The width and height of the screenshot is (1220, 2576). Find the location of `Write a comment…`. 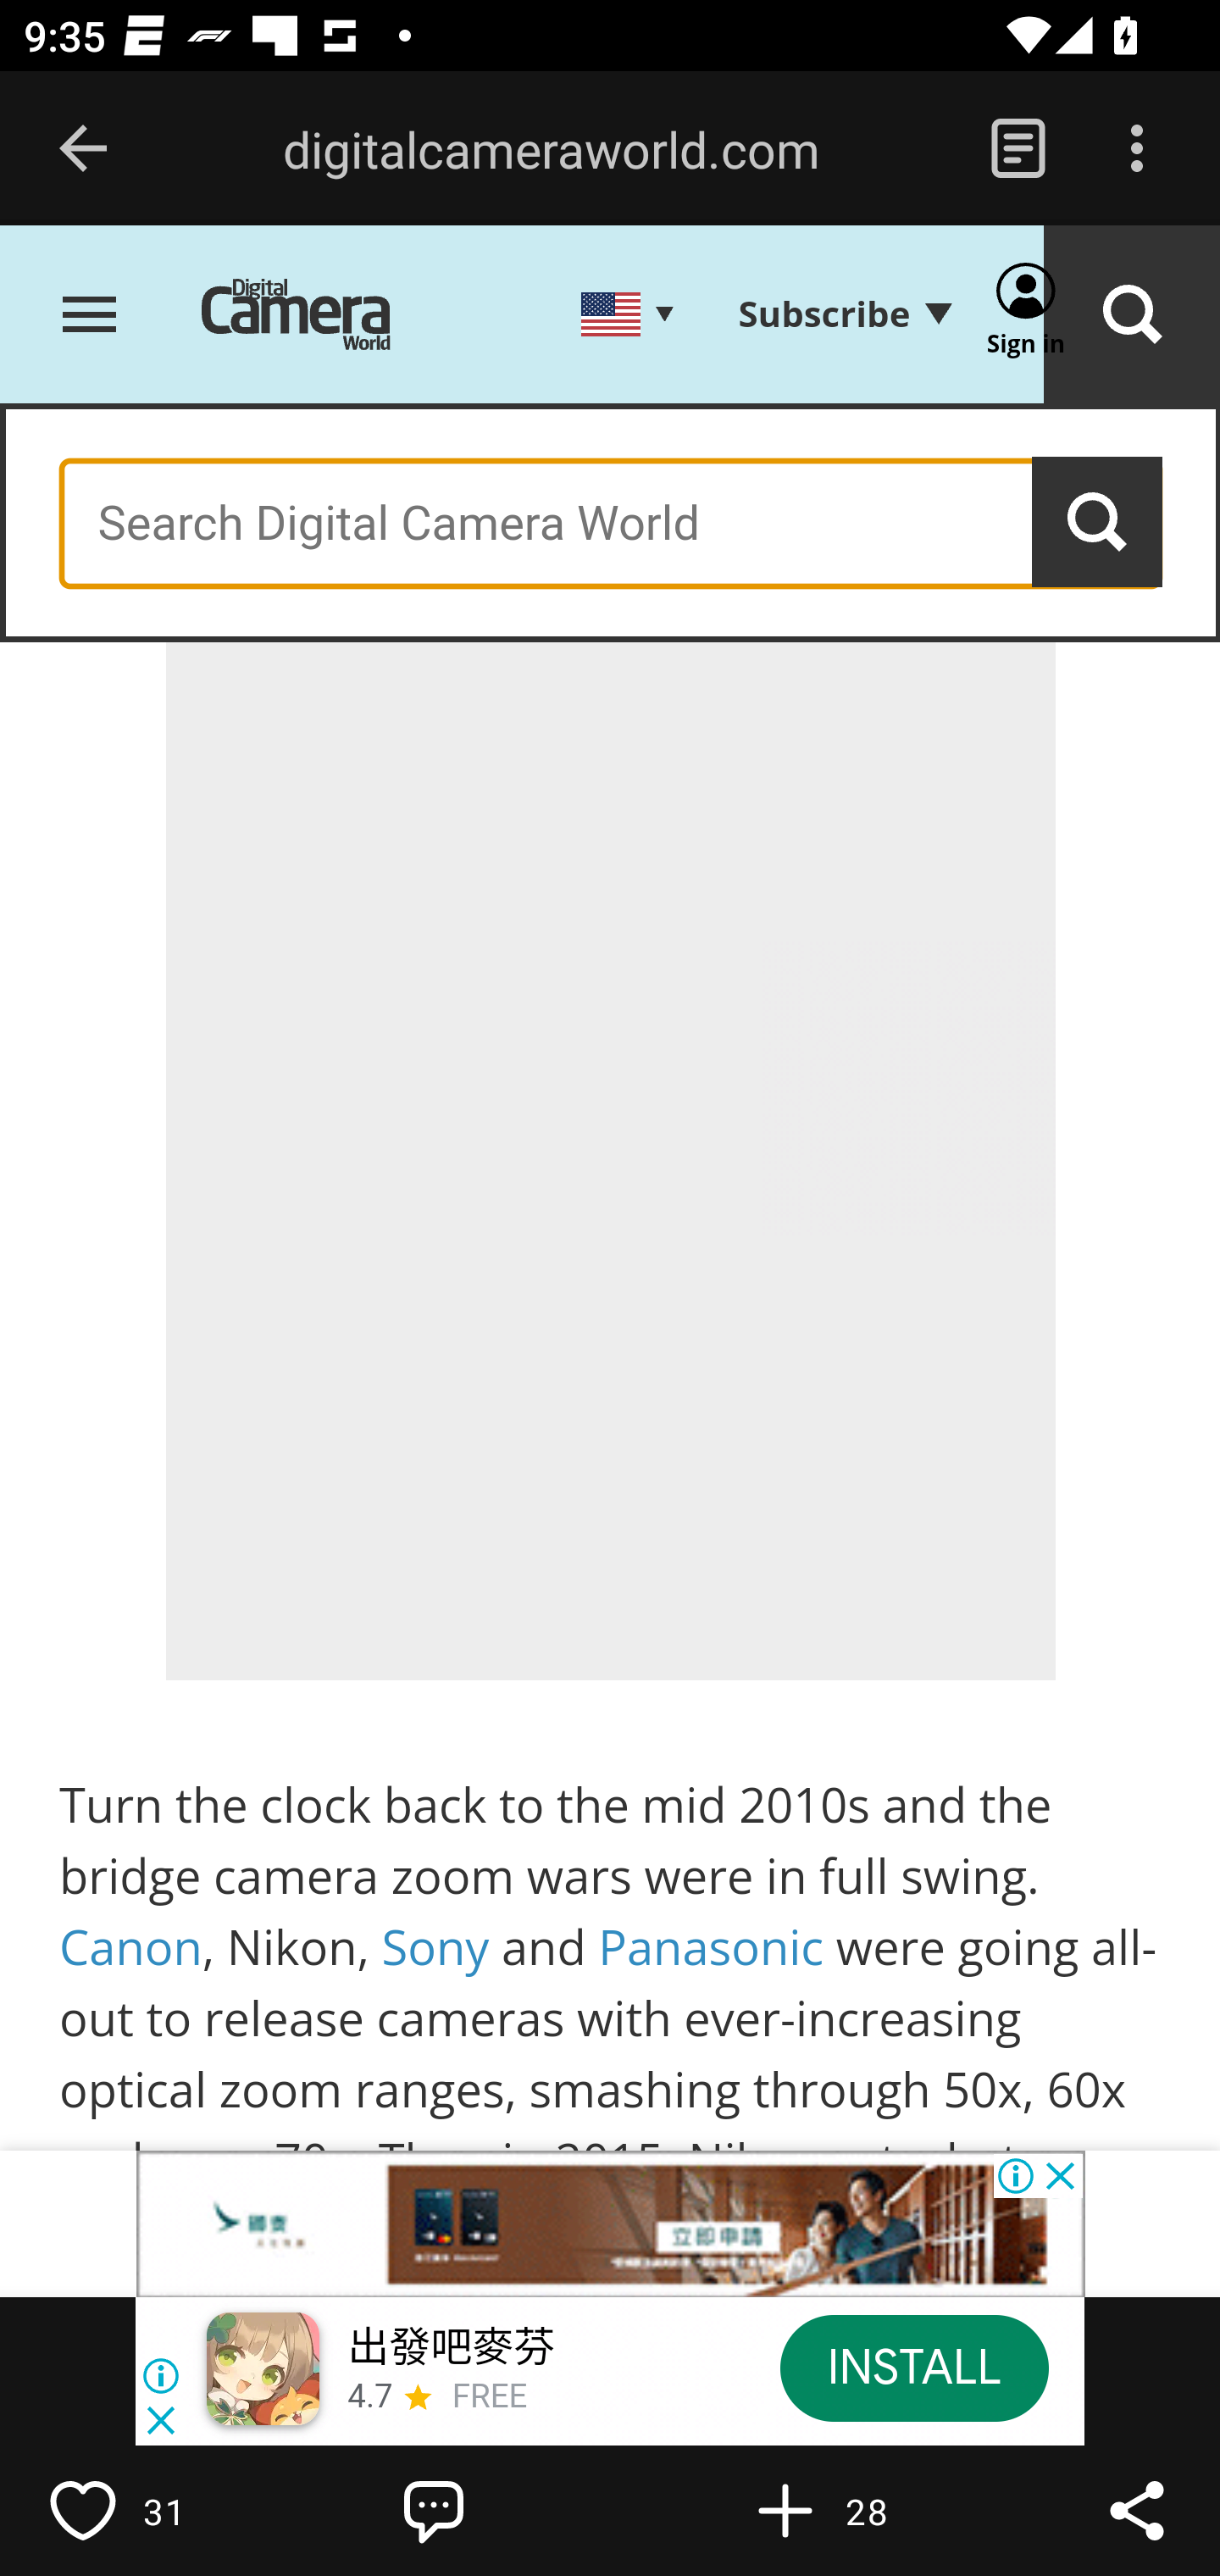

Write a comment… is located at coordinates (505, 2510).